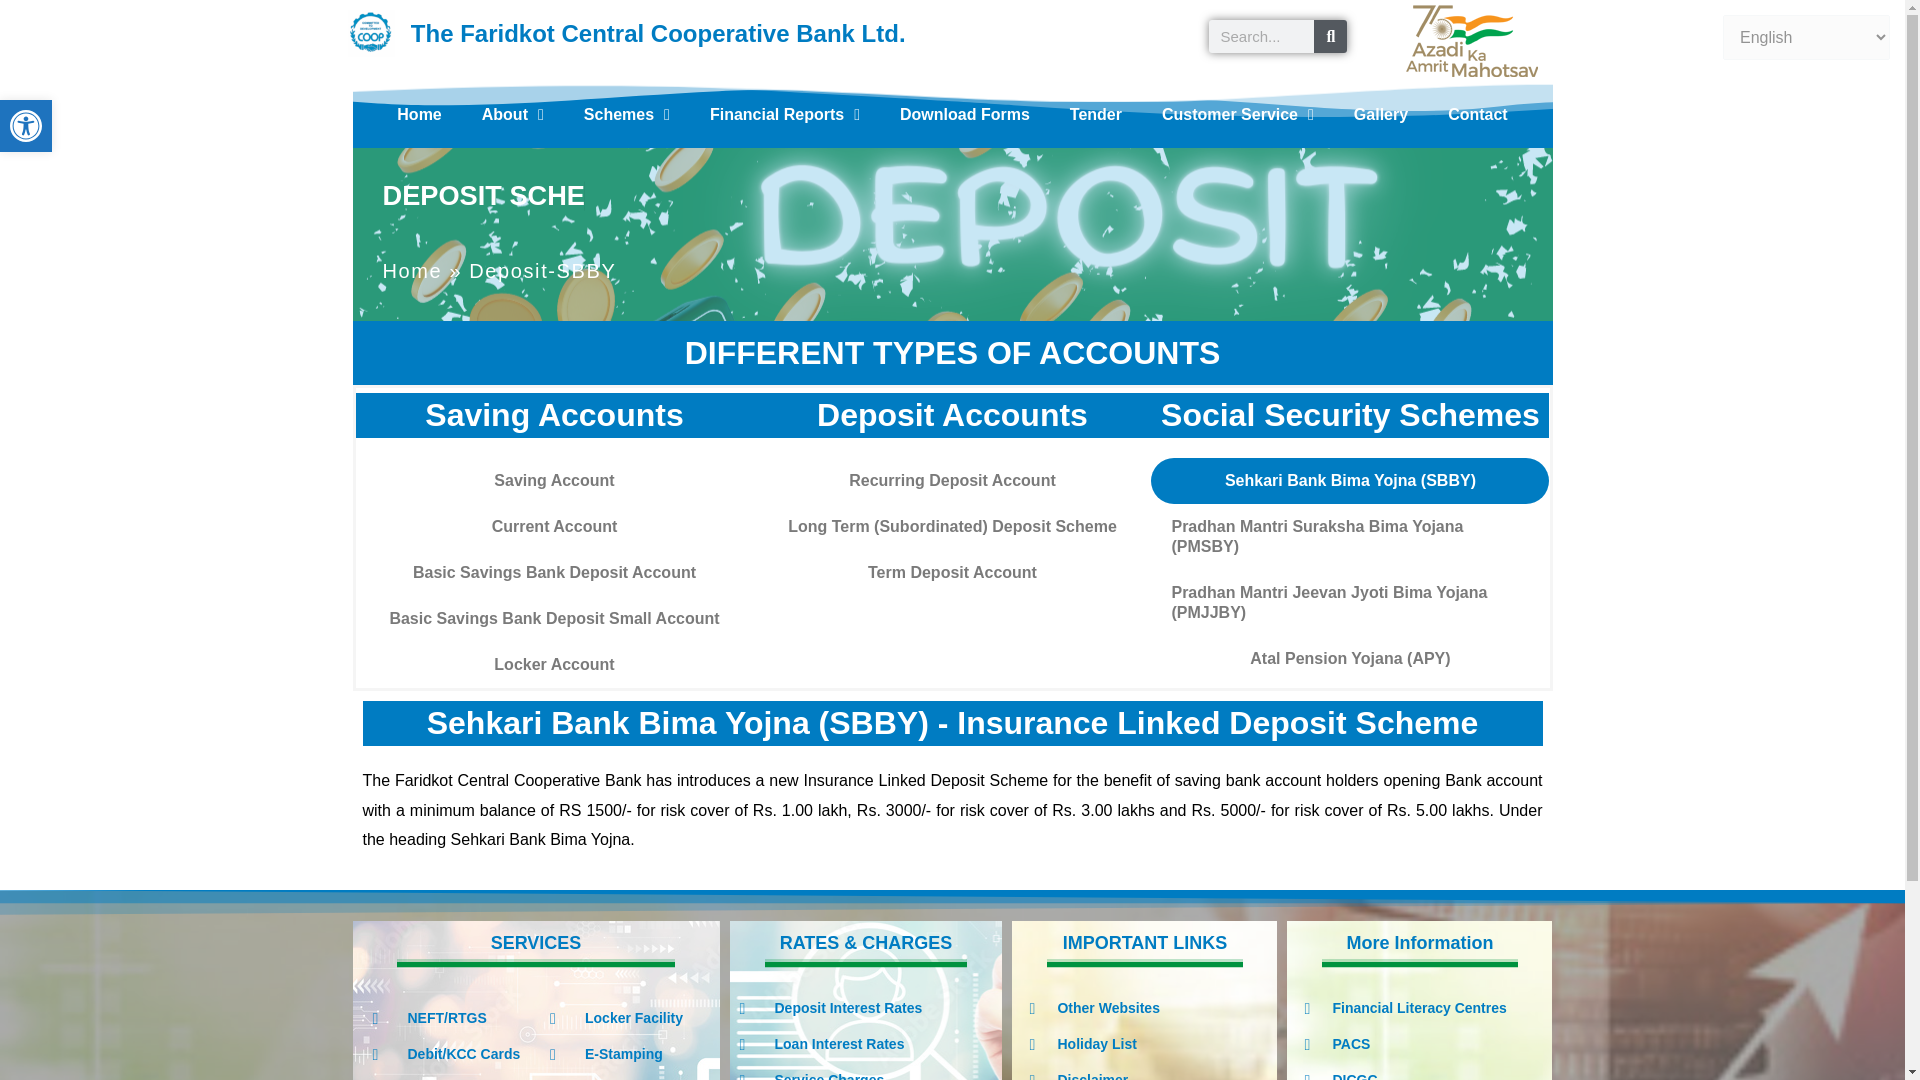 This screenshot has height=1080, width=1920. Describe the element at coordinates (1381, 114) in the screenshot. I see `Schemes` at that location.